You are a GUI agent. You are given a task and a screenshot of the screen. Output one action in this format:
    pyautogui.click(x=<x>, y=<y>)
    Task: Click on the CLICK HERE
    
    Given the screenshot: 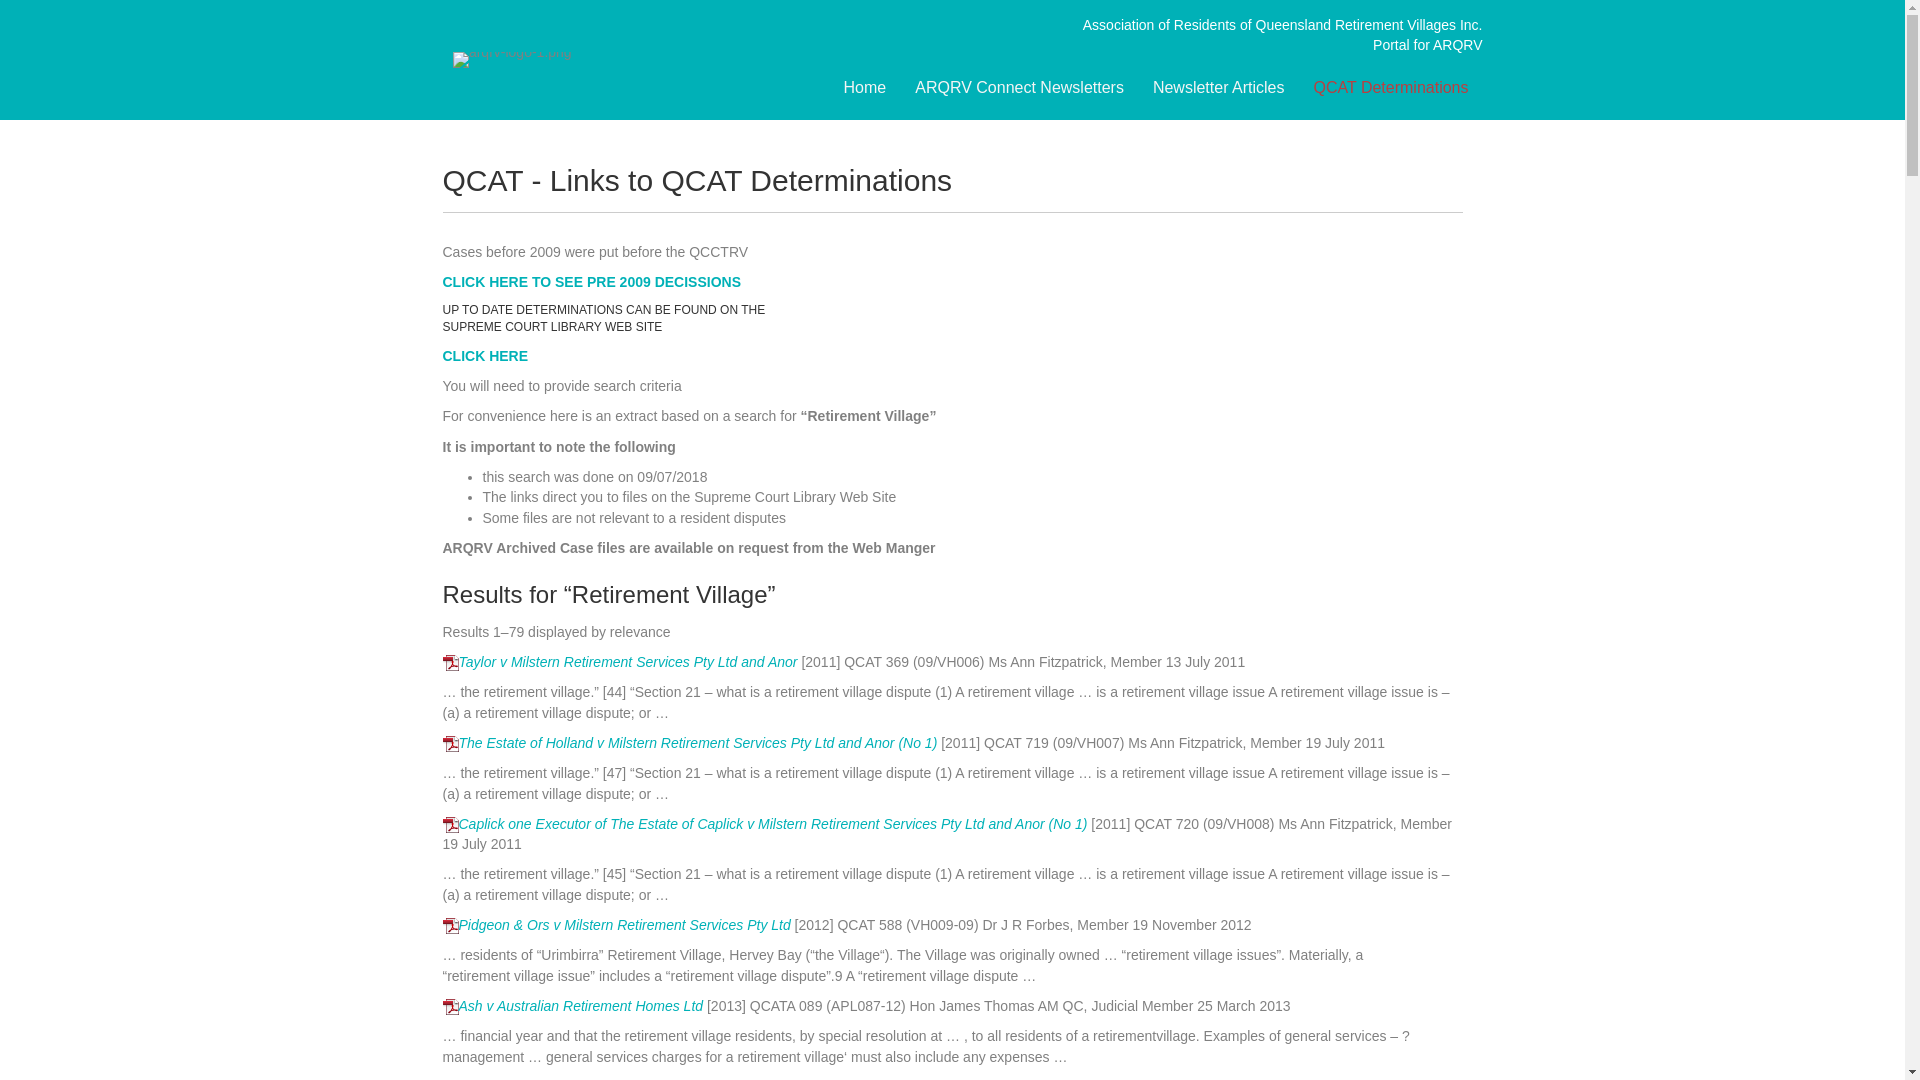 What is the action you would take?
    pyautogui.click(x=485, y=356)
    